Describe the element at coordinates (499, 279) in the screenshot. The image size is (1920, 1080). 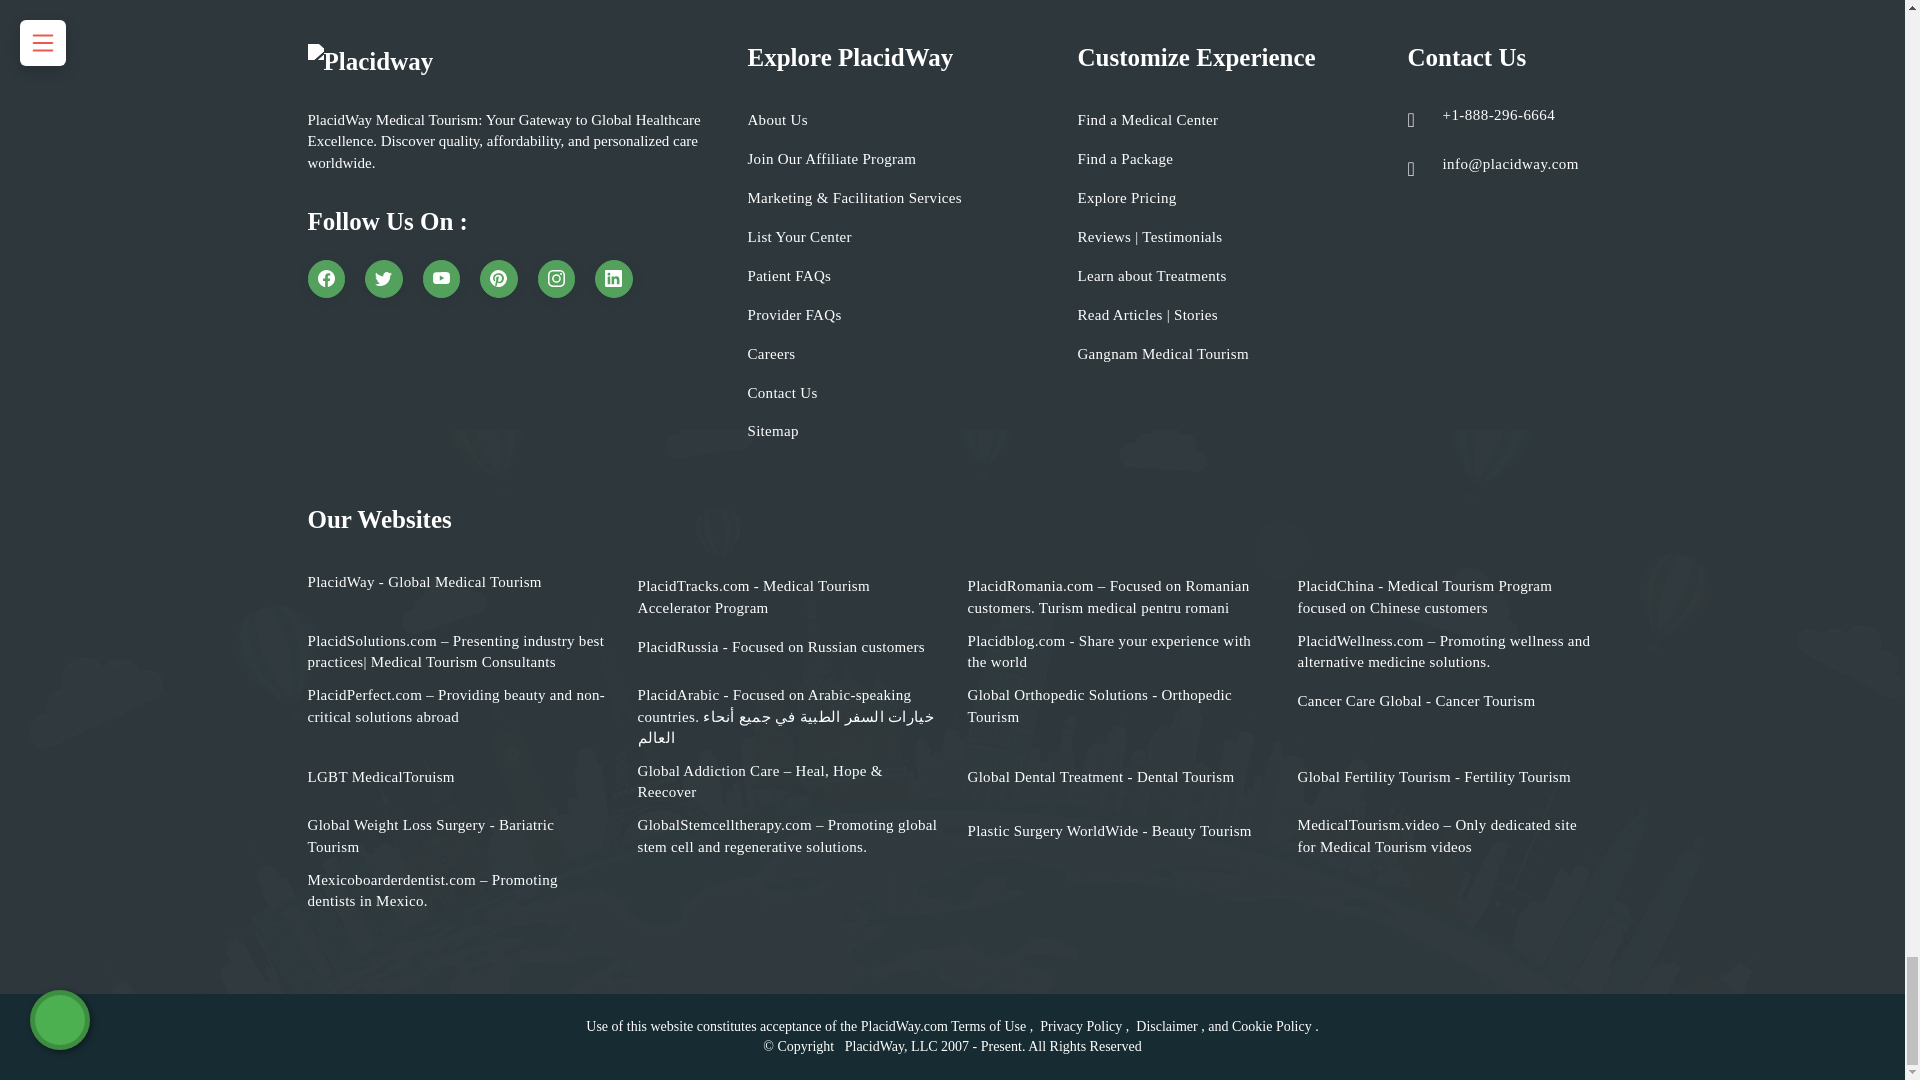
I see `Placidway's Pinterest Account` at that location.